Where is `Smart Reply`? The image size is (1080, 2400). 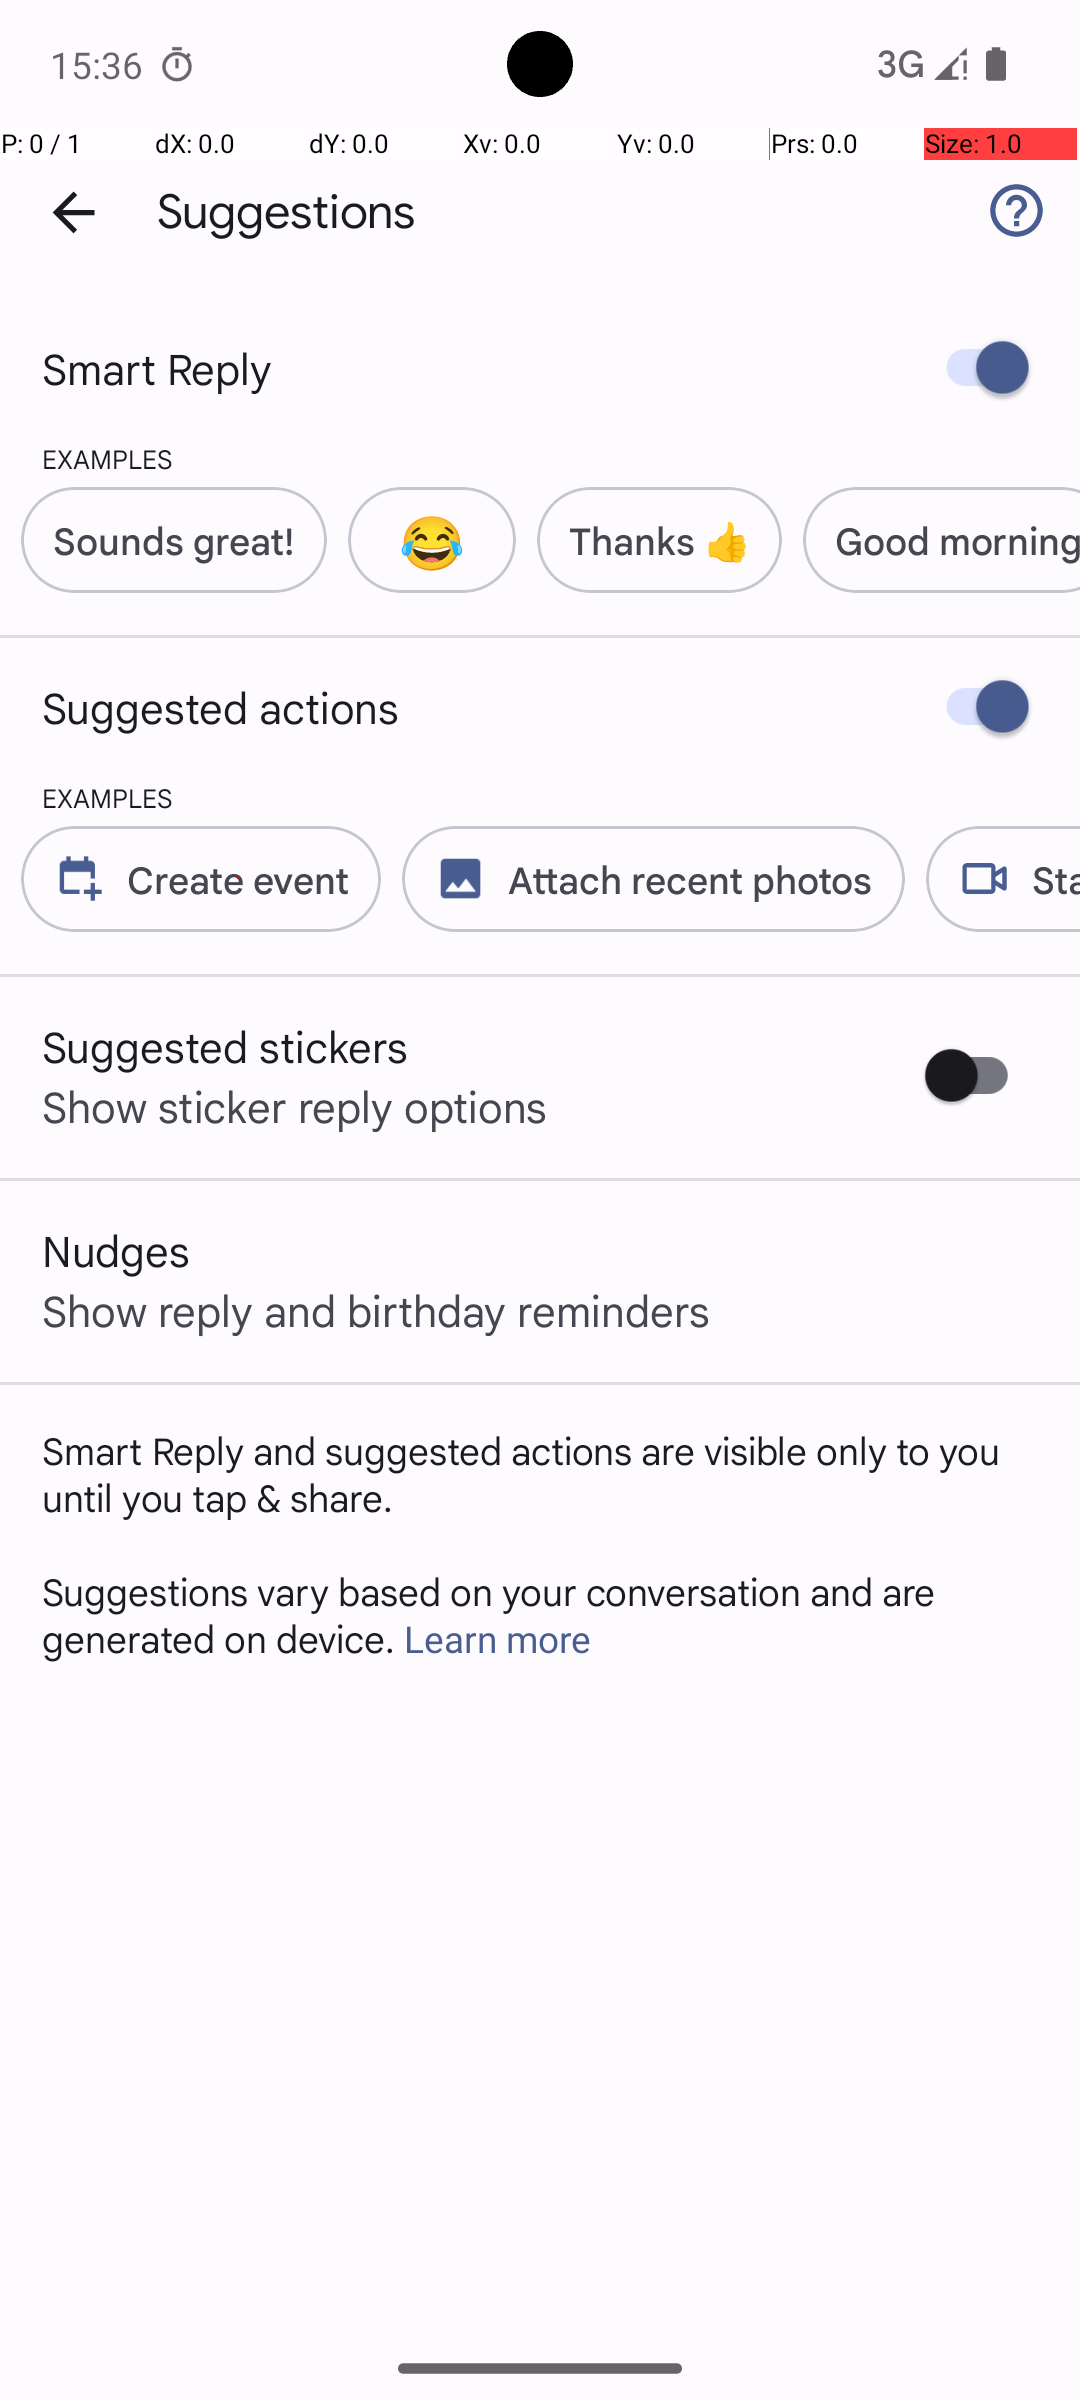 Smart Reply is located at coordinates (157, 368).